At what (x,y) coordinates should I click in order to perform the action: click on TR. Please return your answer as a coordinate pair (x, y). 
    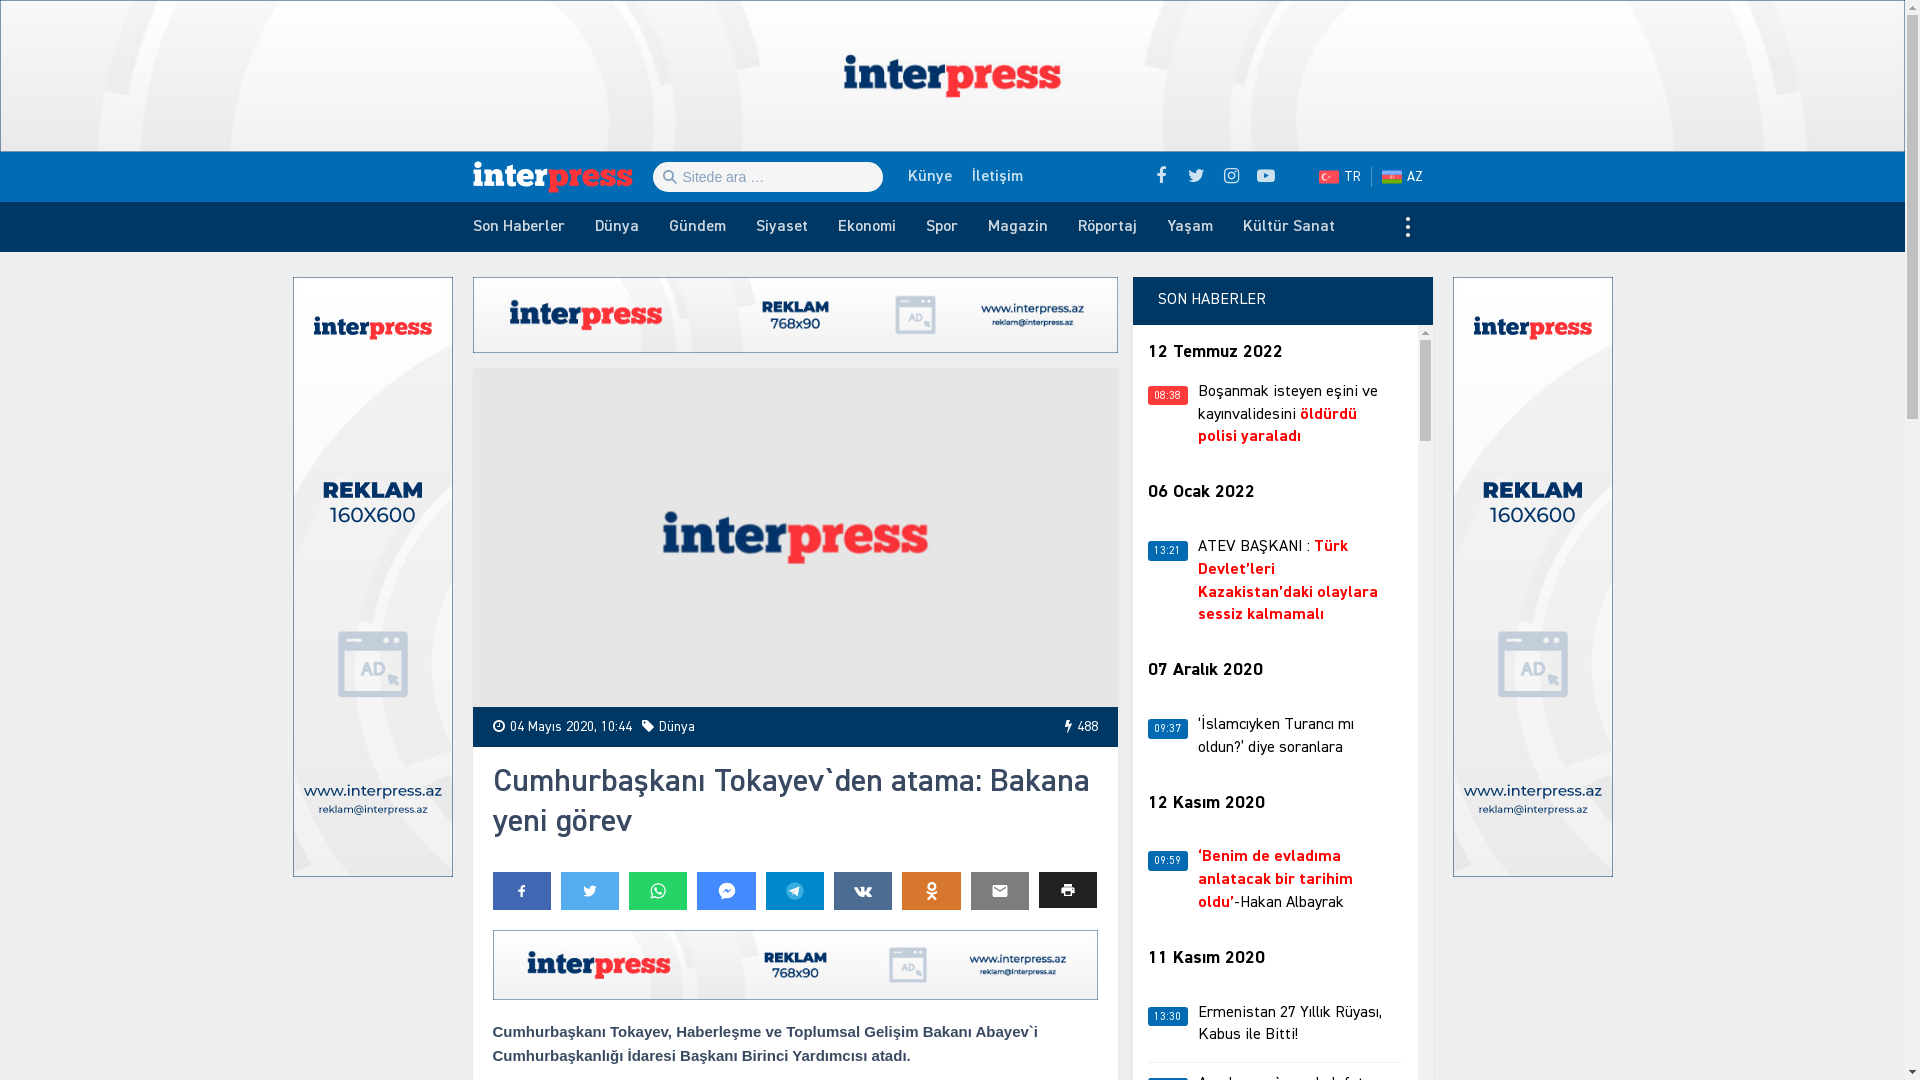
    Looking at the image, I should click on (1340, 176).